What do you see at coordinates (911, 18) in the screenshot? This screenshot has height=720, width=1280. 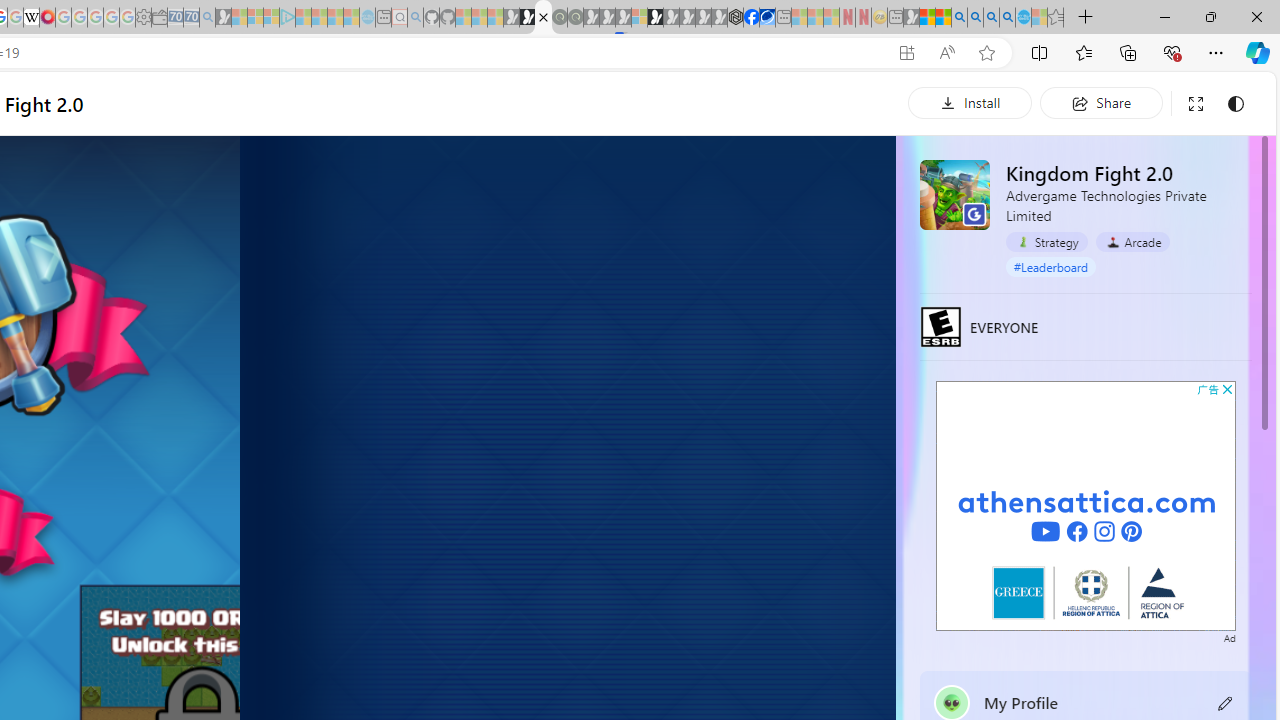 I see `MSN - Sleeping` at bounding box center [911, 18].